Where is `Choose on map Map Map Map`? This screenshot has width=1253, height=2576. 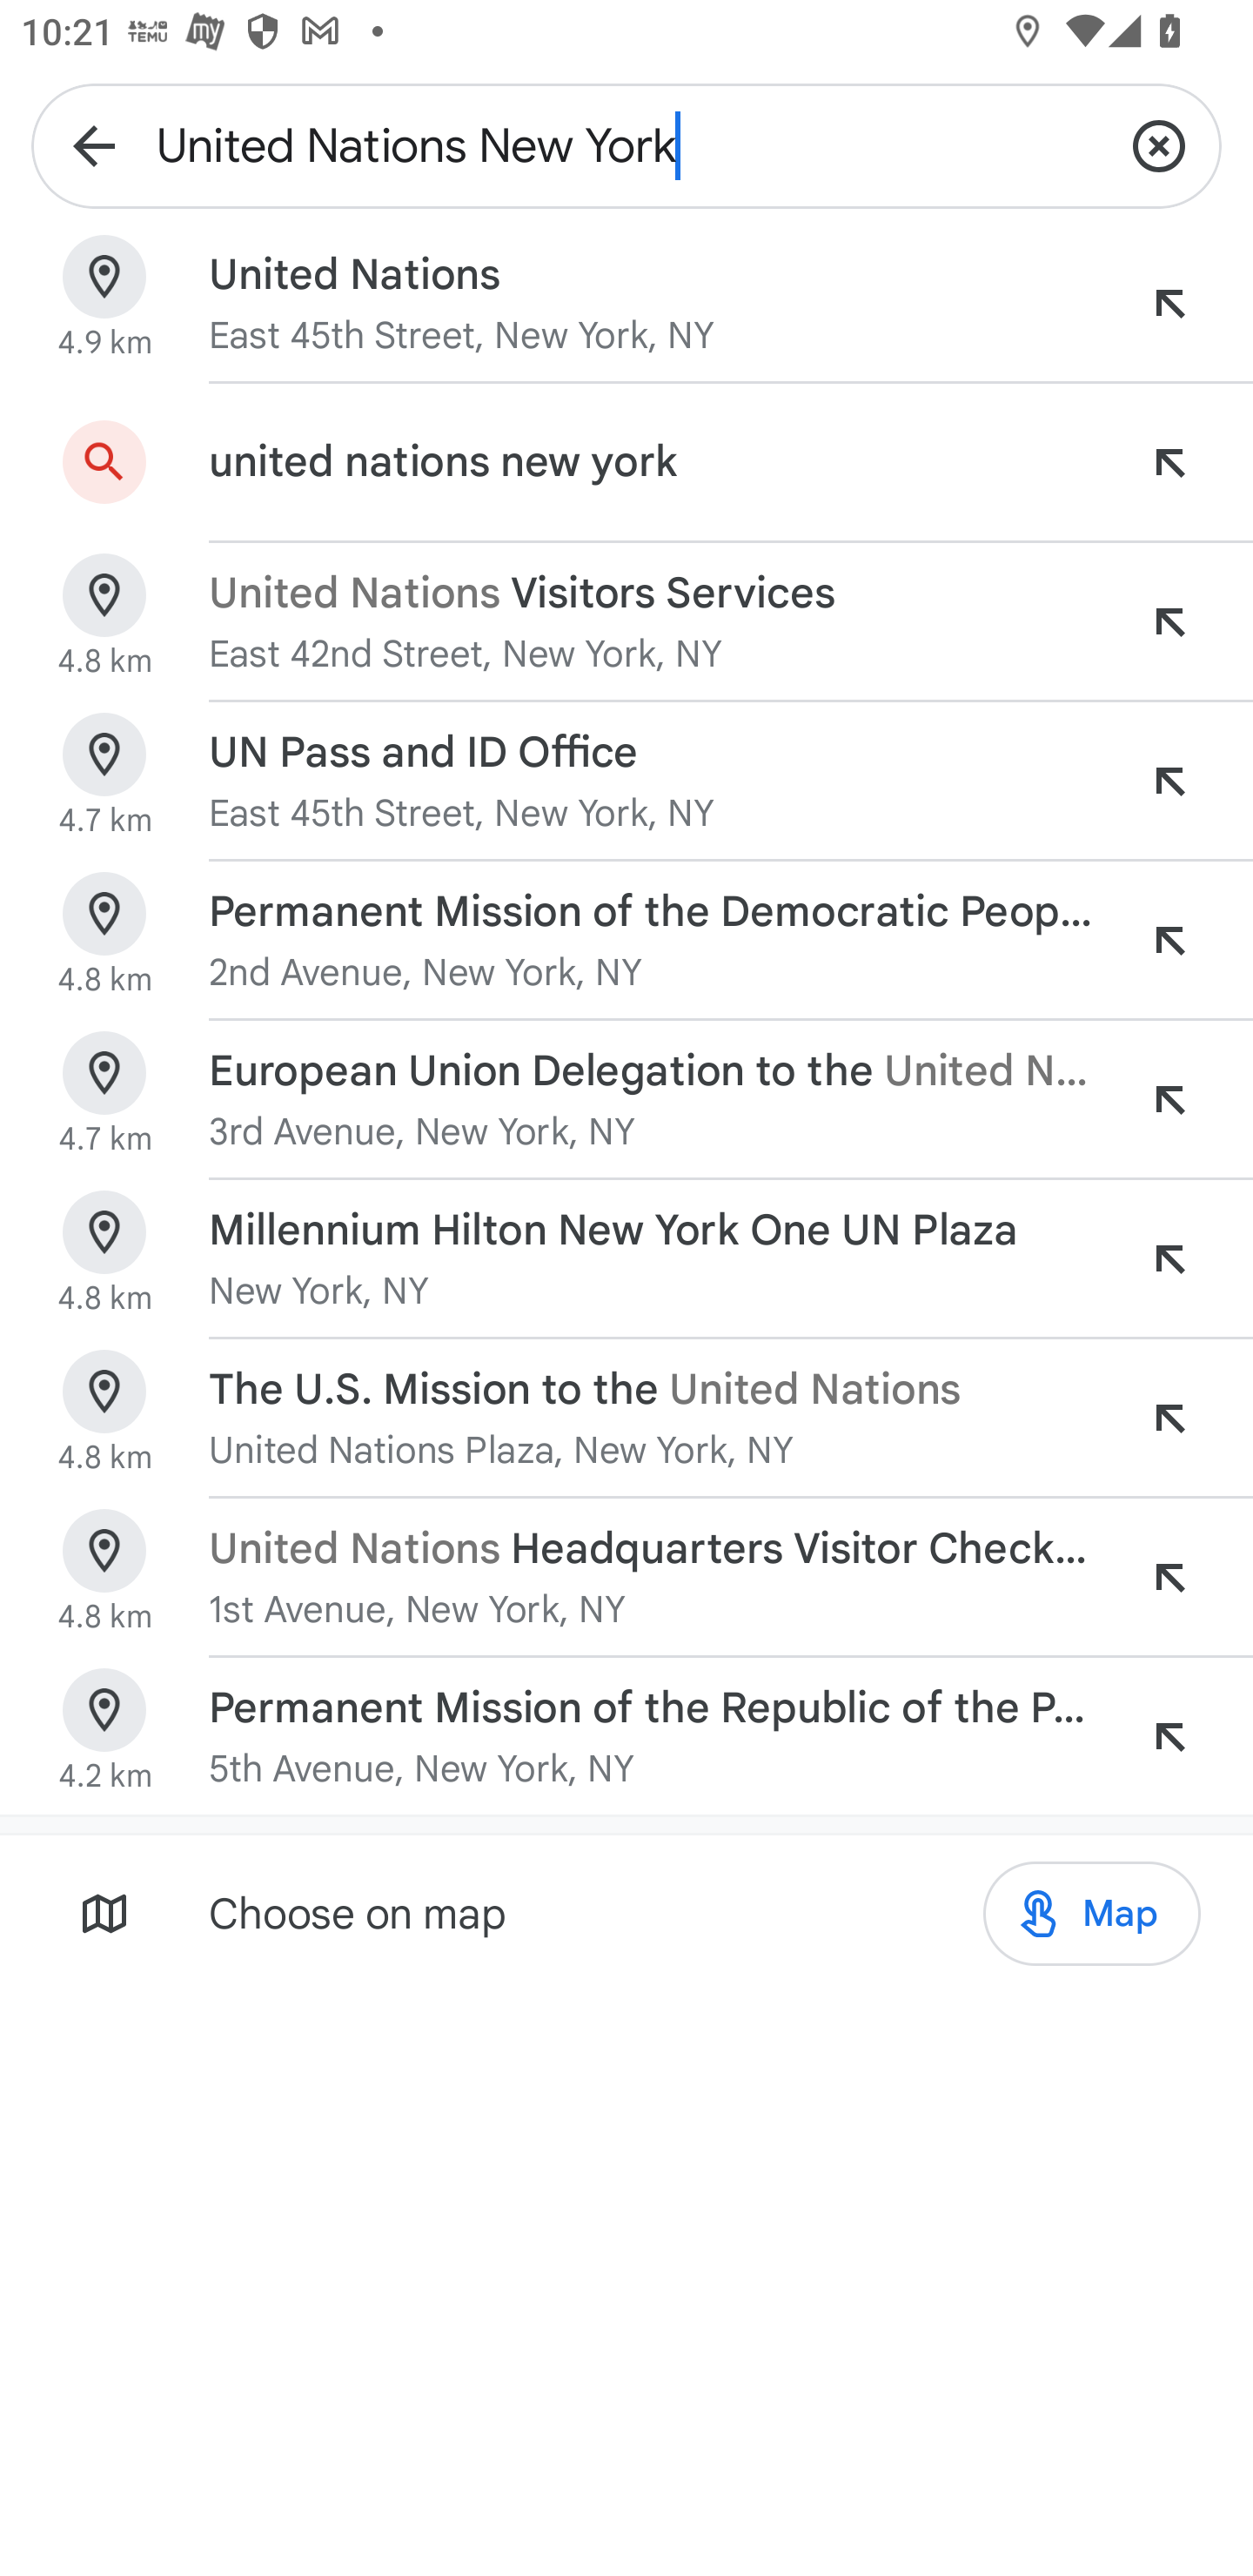
Choose on map Map Map Map is located at coordinates (626, 1913).